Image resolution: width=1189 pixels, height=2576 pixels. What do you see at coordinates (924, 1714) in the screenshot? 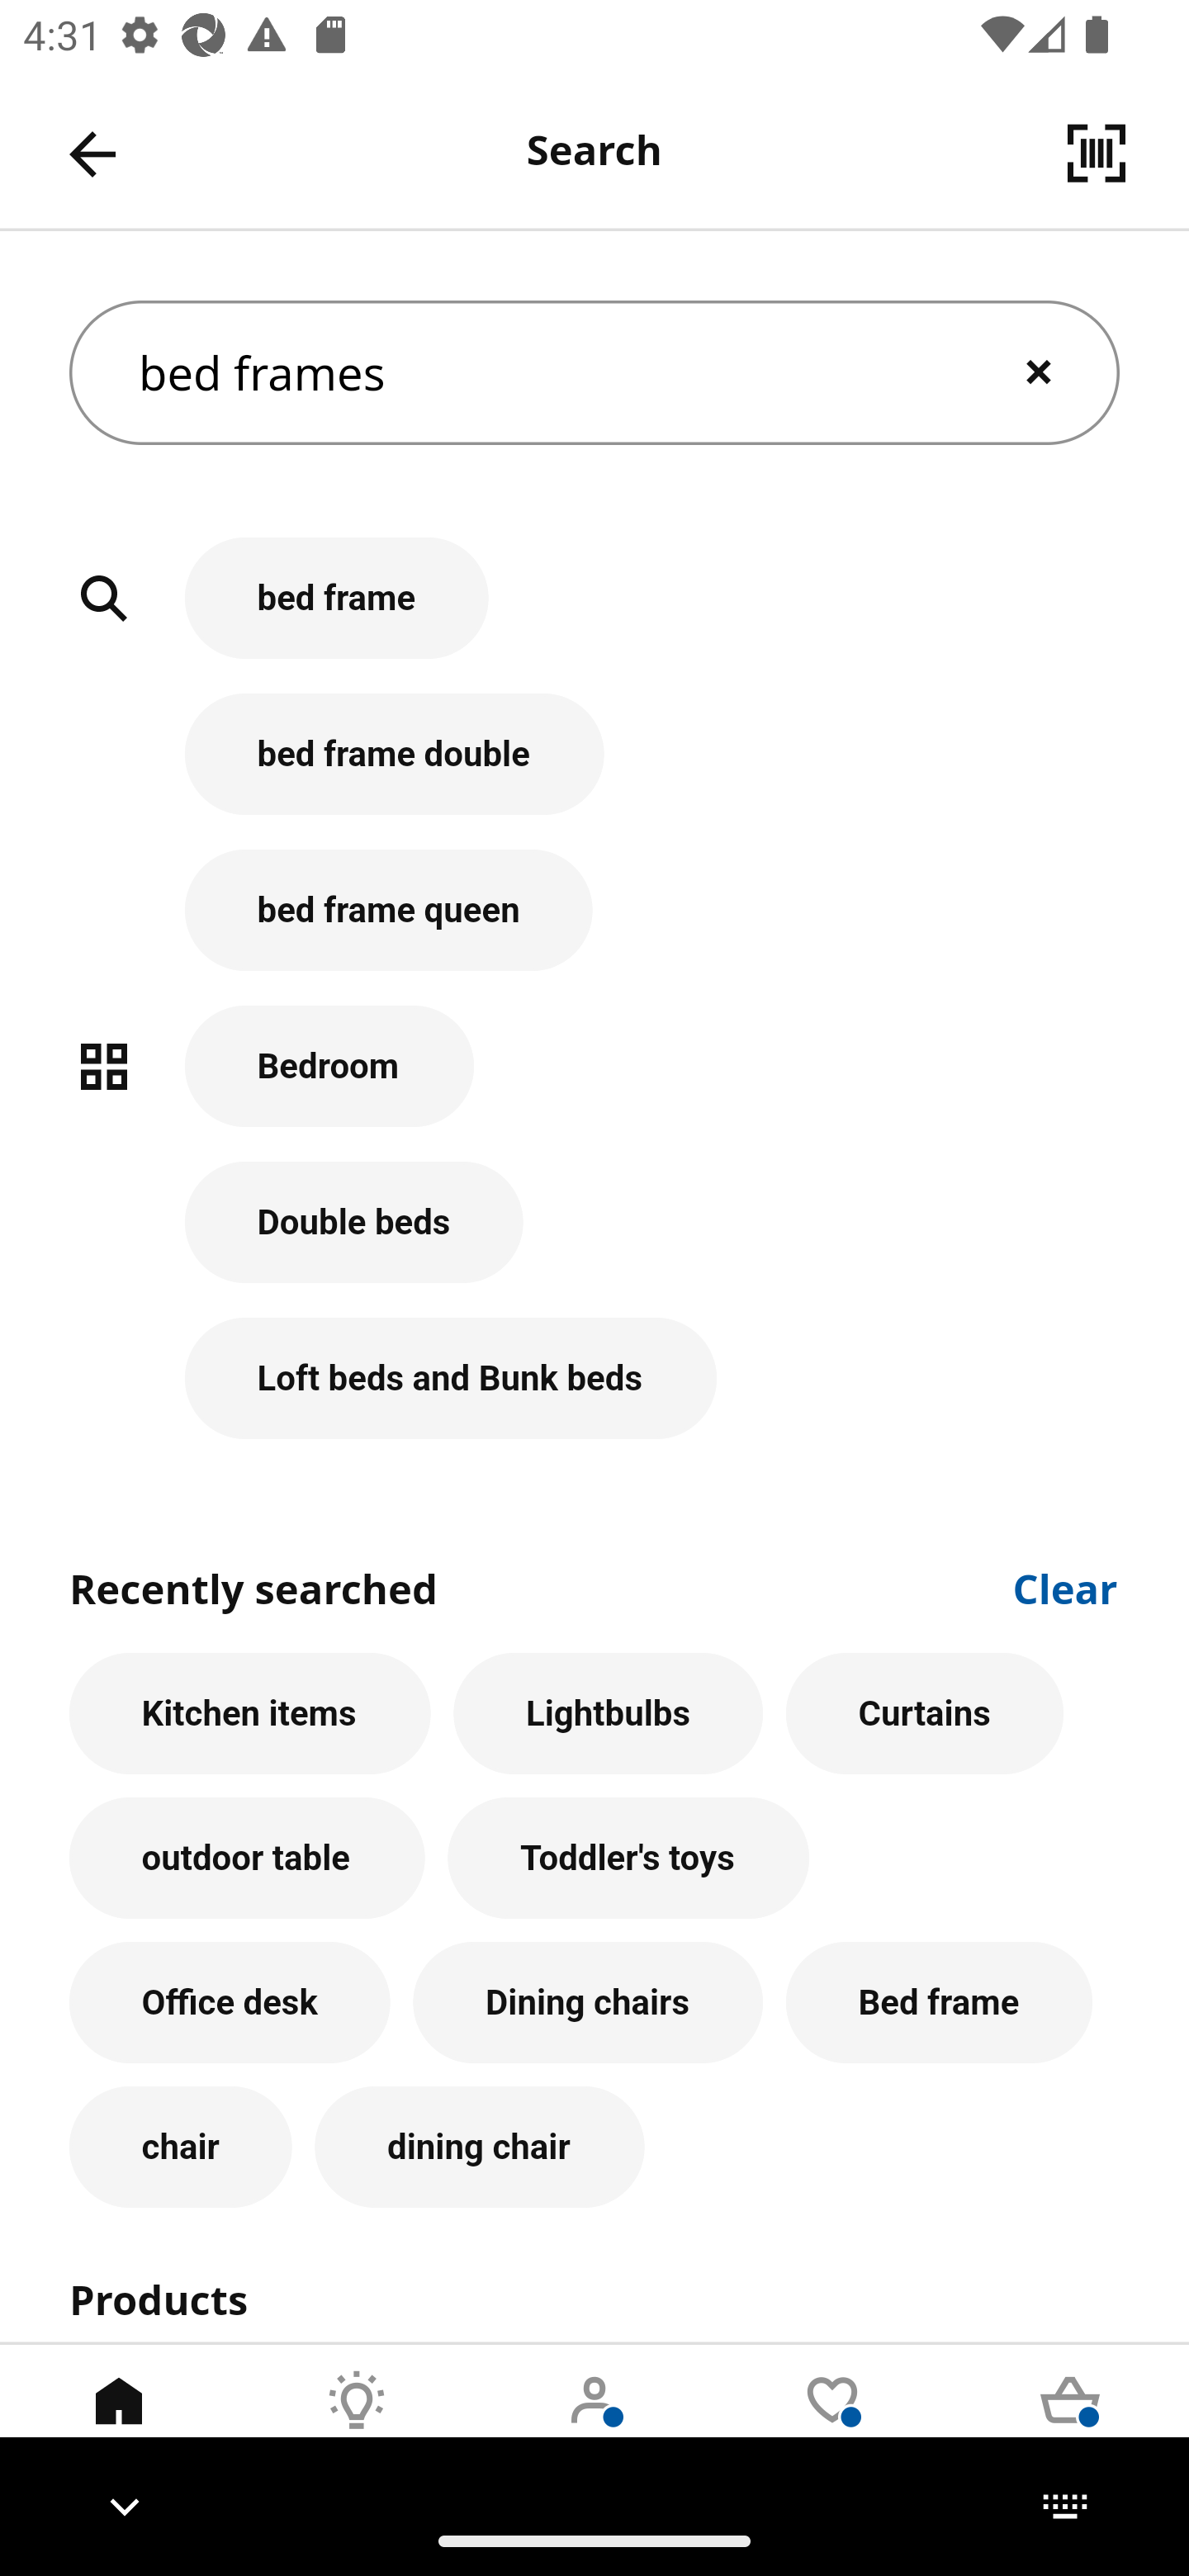
I see `Curtains` at bounding box center [924, 1714].